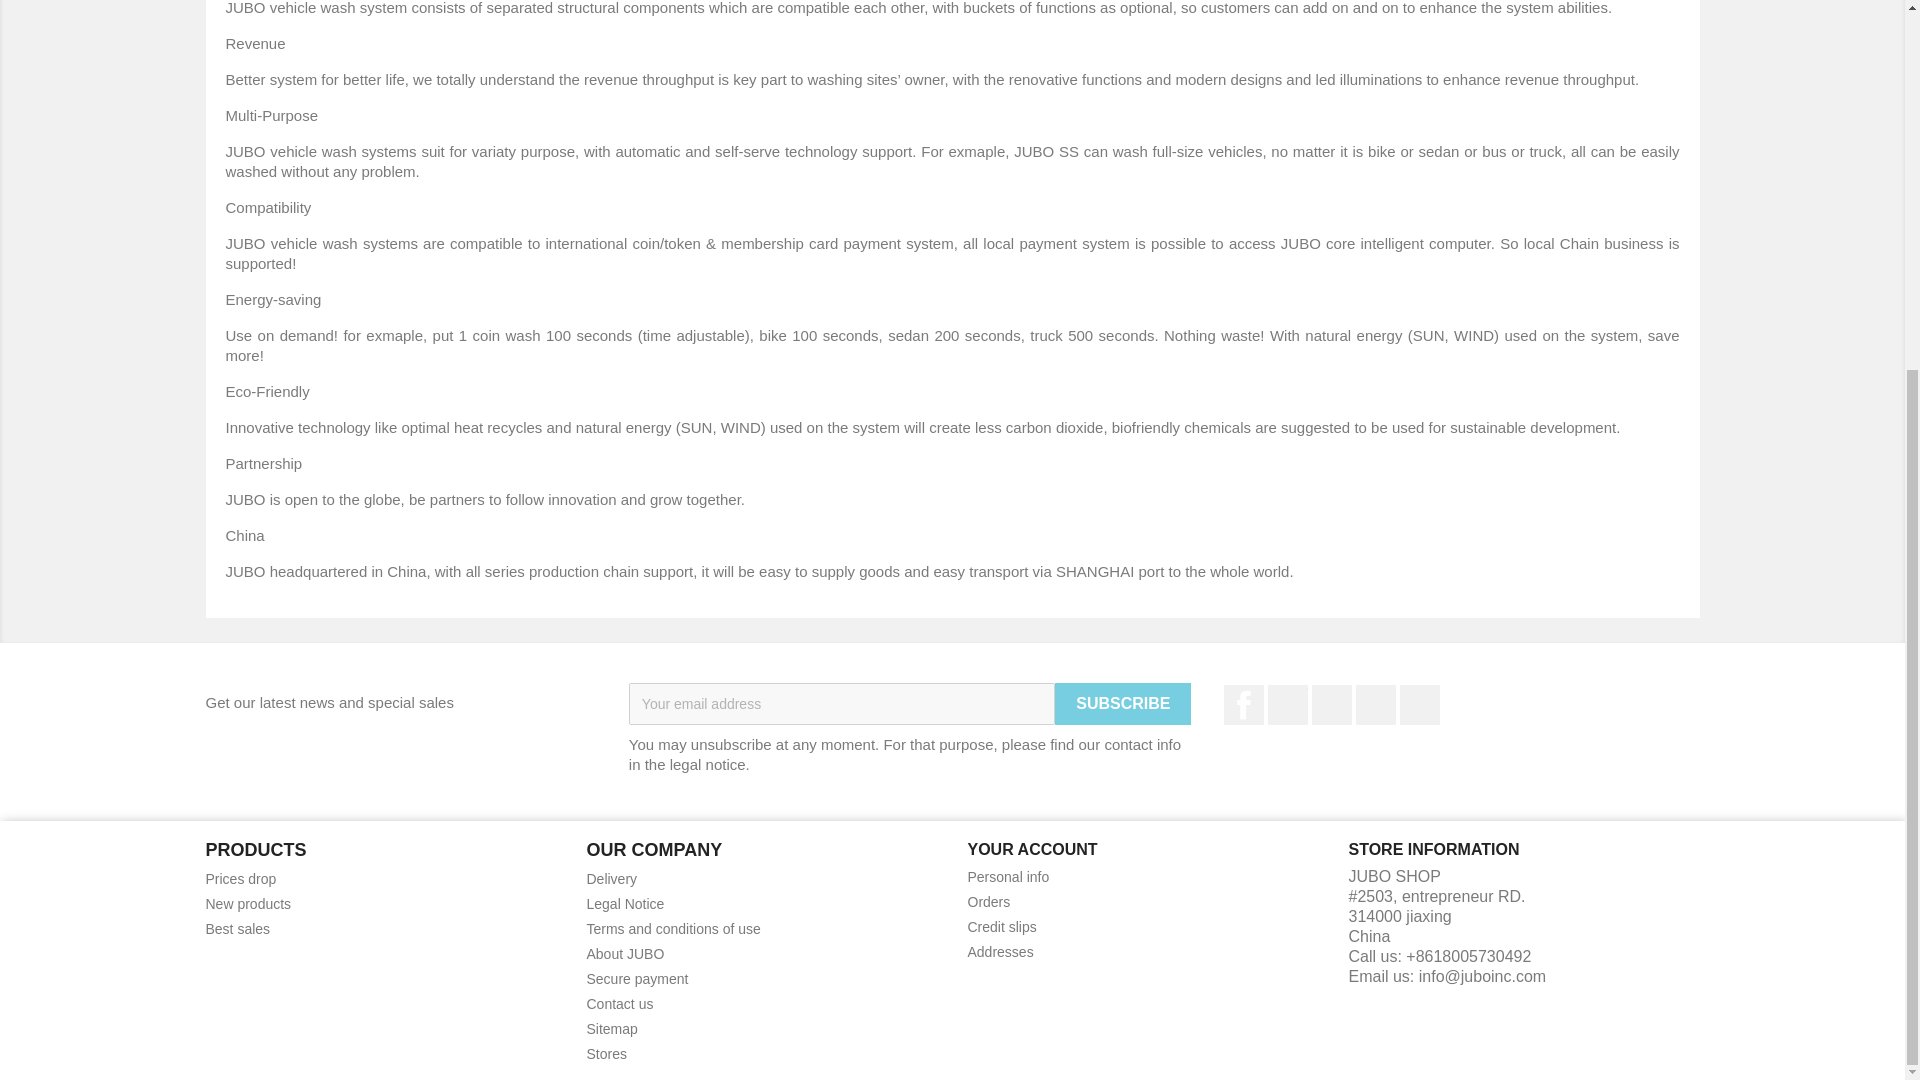  I want to click on About JUBO, so click(624, 954).